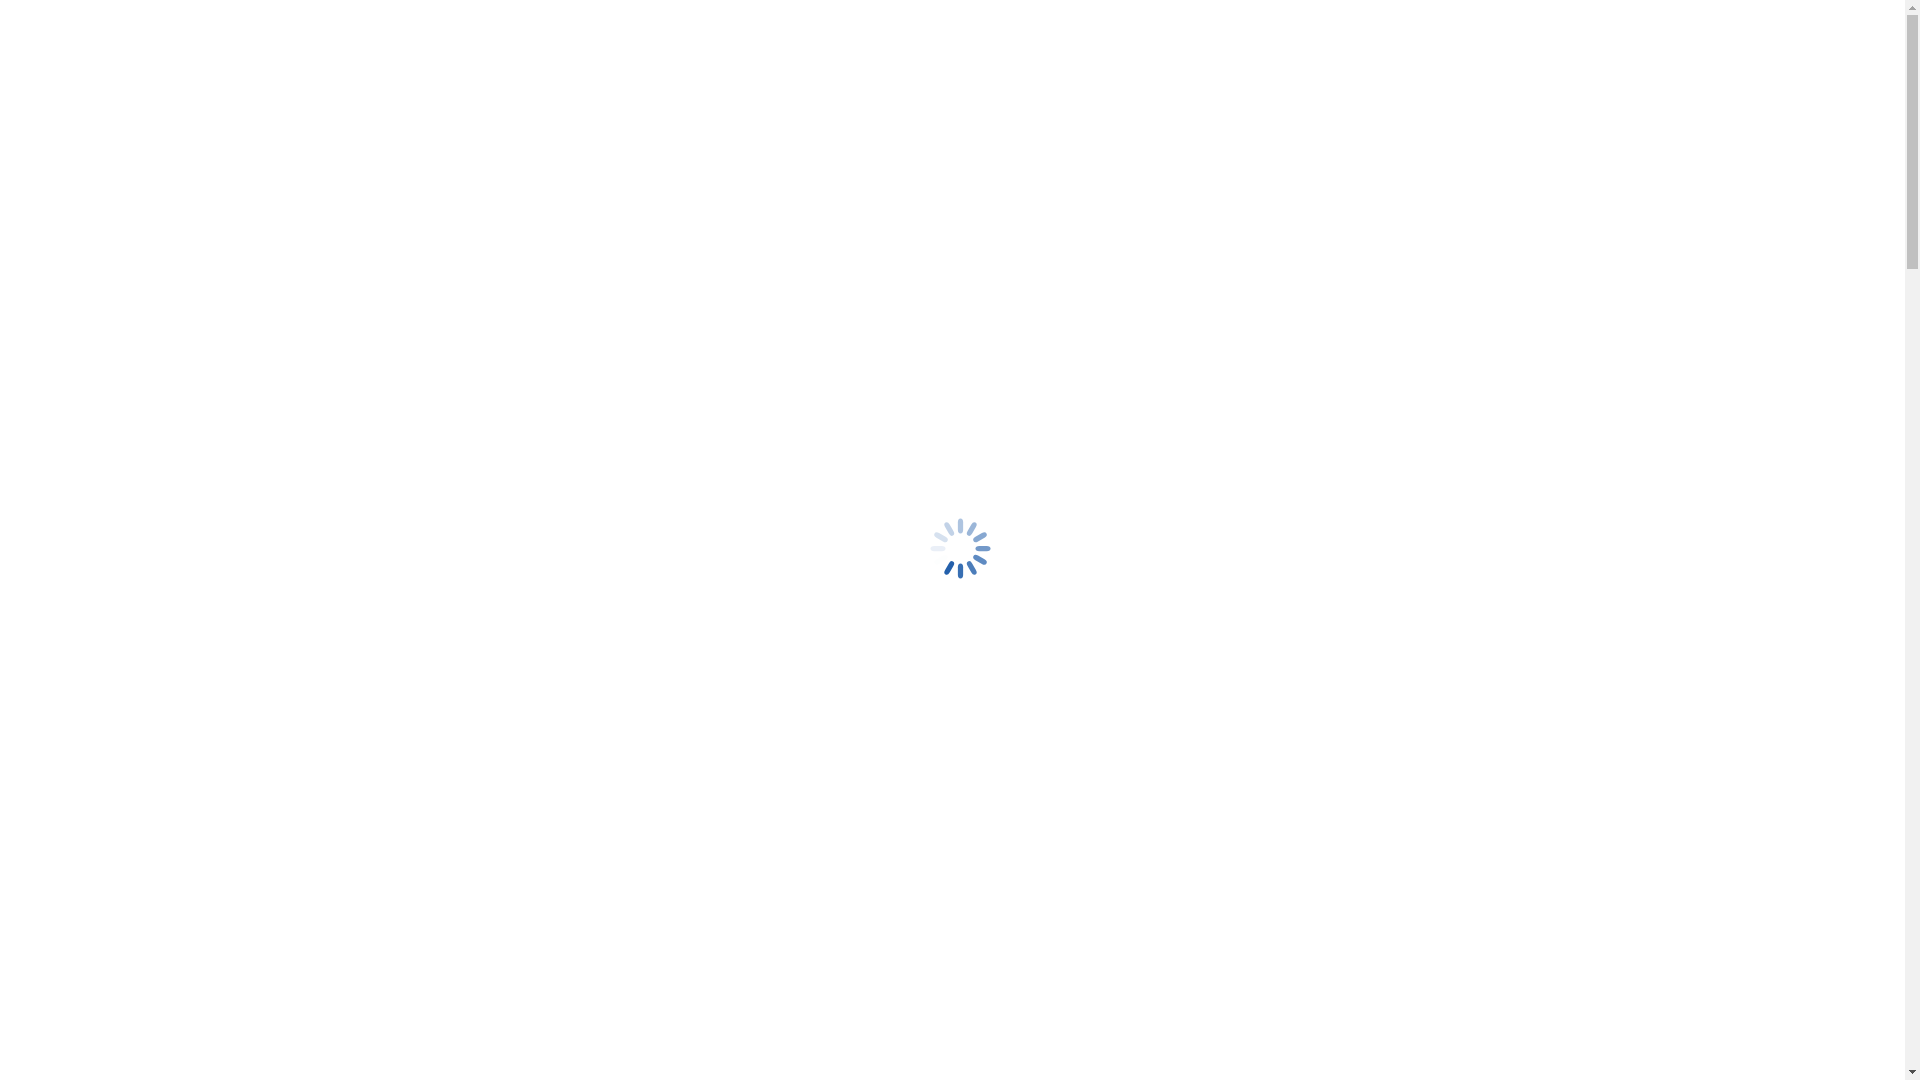 Image resolution: width=1920 pixels, height=1080 pixels. Describe the element at coordinates (68, 1034) in the screenshot. I see `Home` at that location.